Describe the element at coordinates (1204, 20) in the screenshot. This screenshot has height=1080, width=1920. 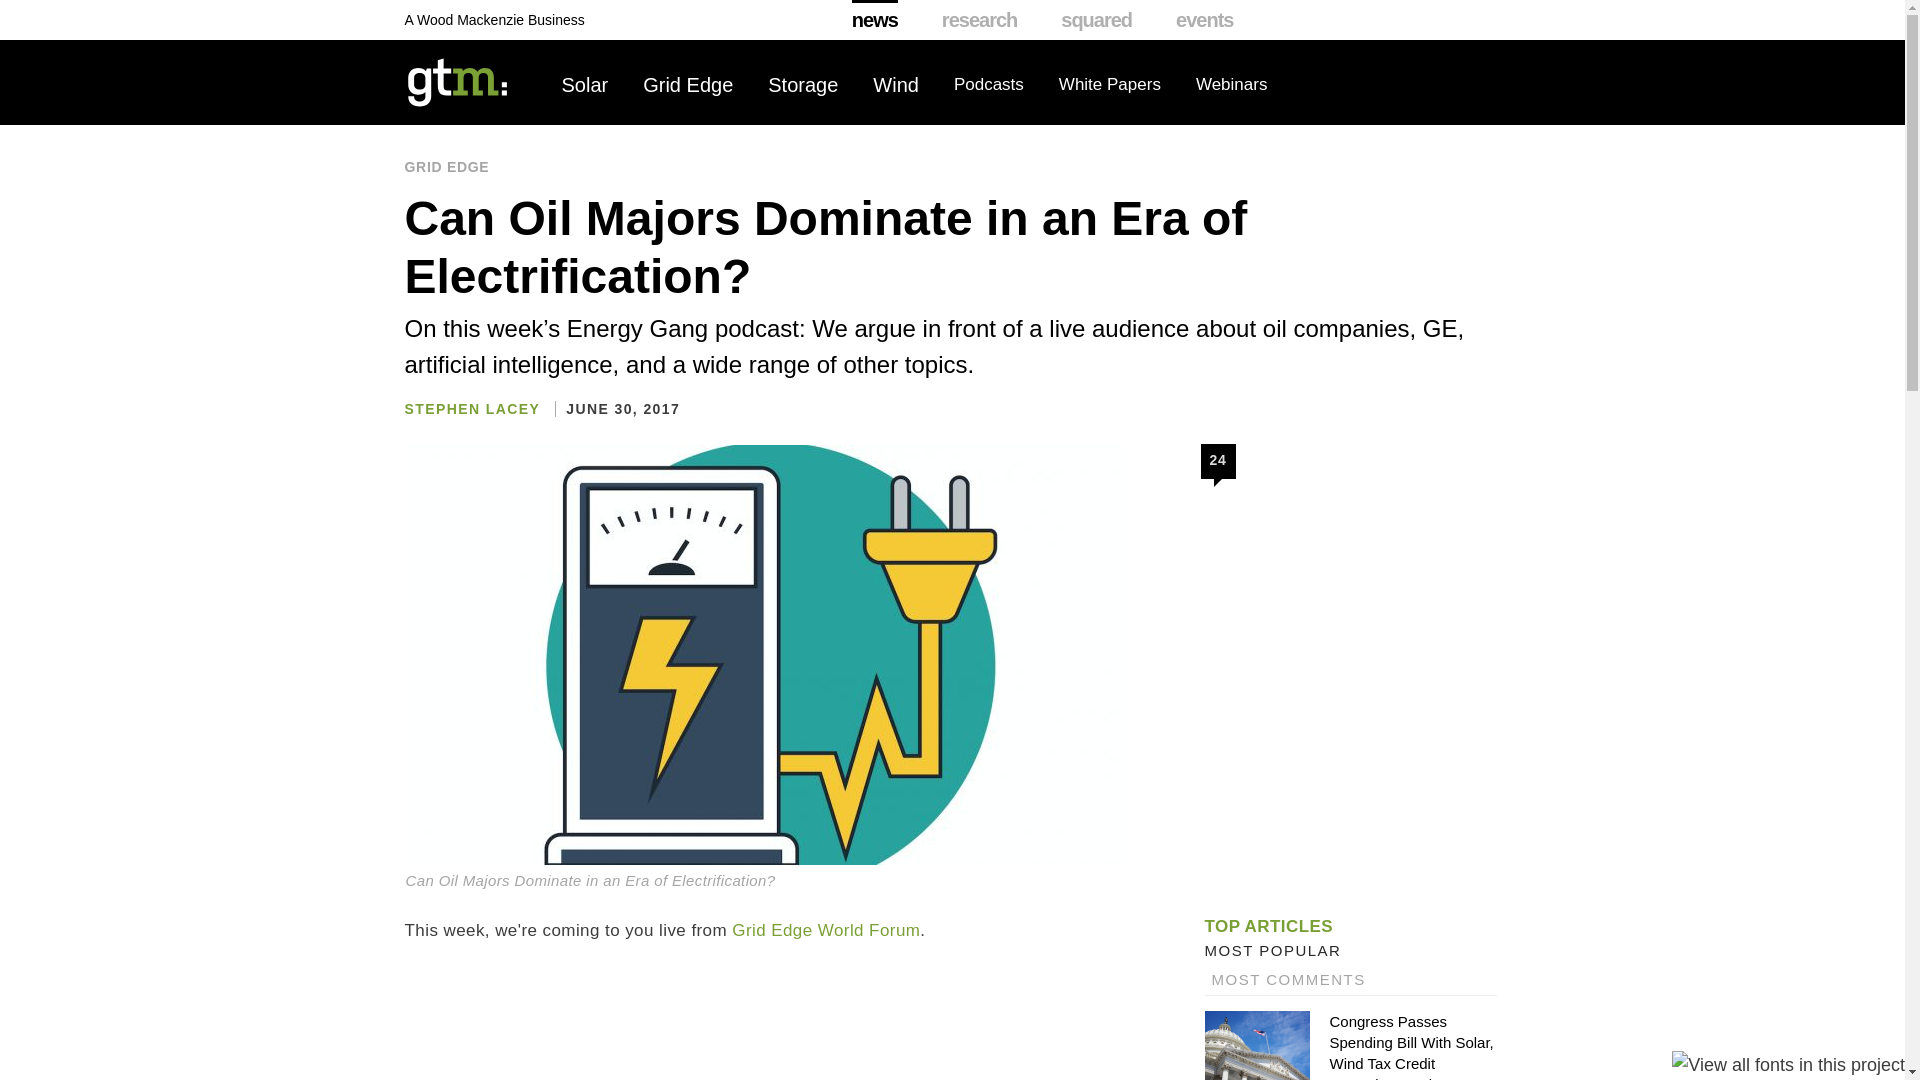
I see `events` at that location.